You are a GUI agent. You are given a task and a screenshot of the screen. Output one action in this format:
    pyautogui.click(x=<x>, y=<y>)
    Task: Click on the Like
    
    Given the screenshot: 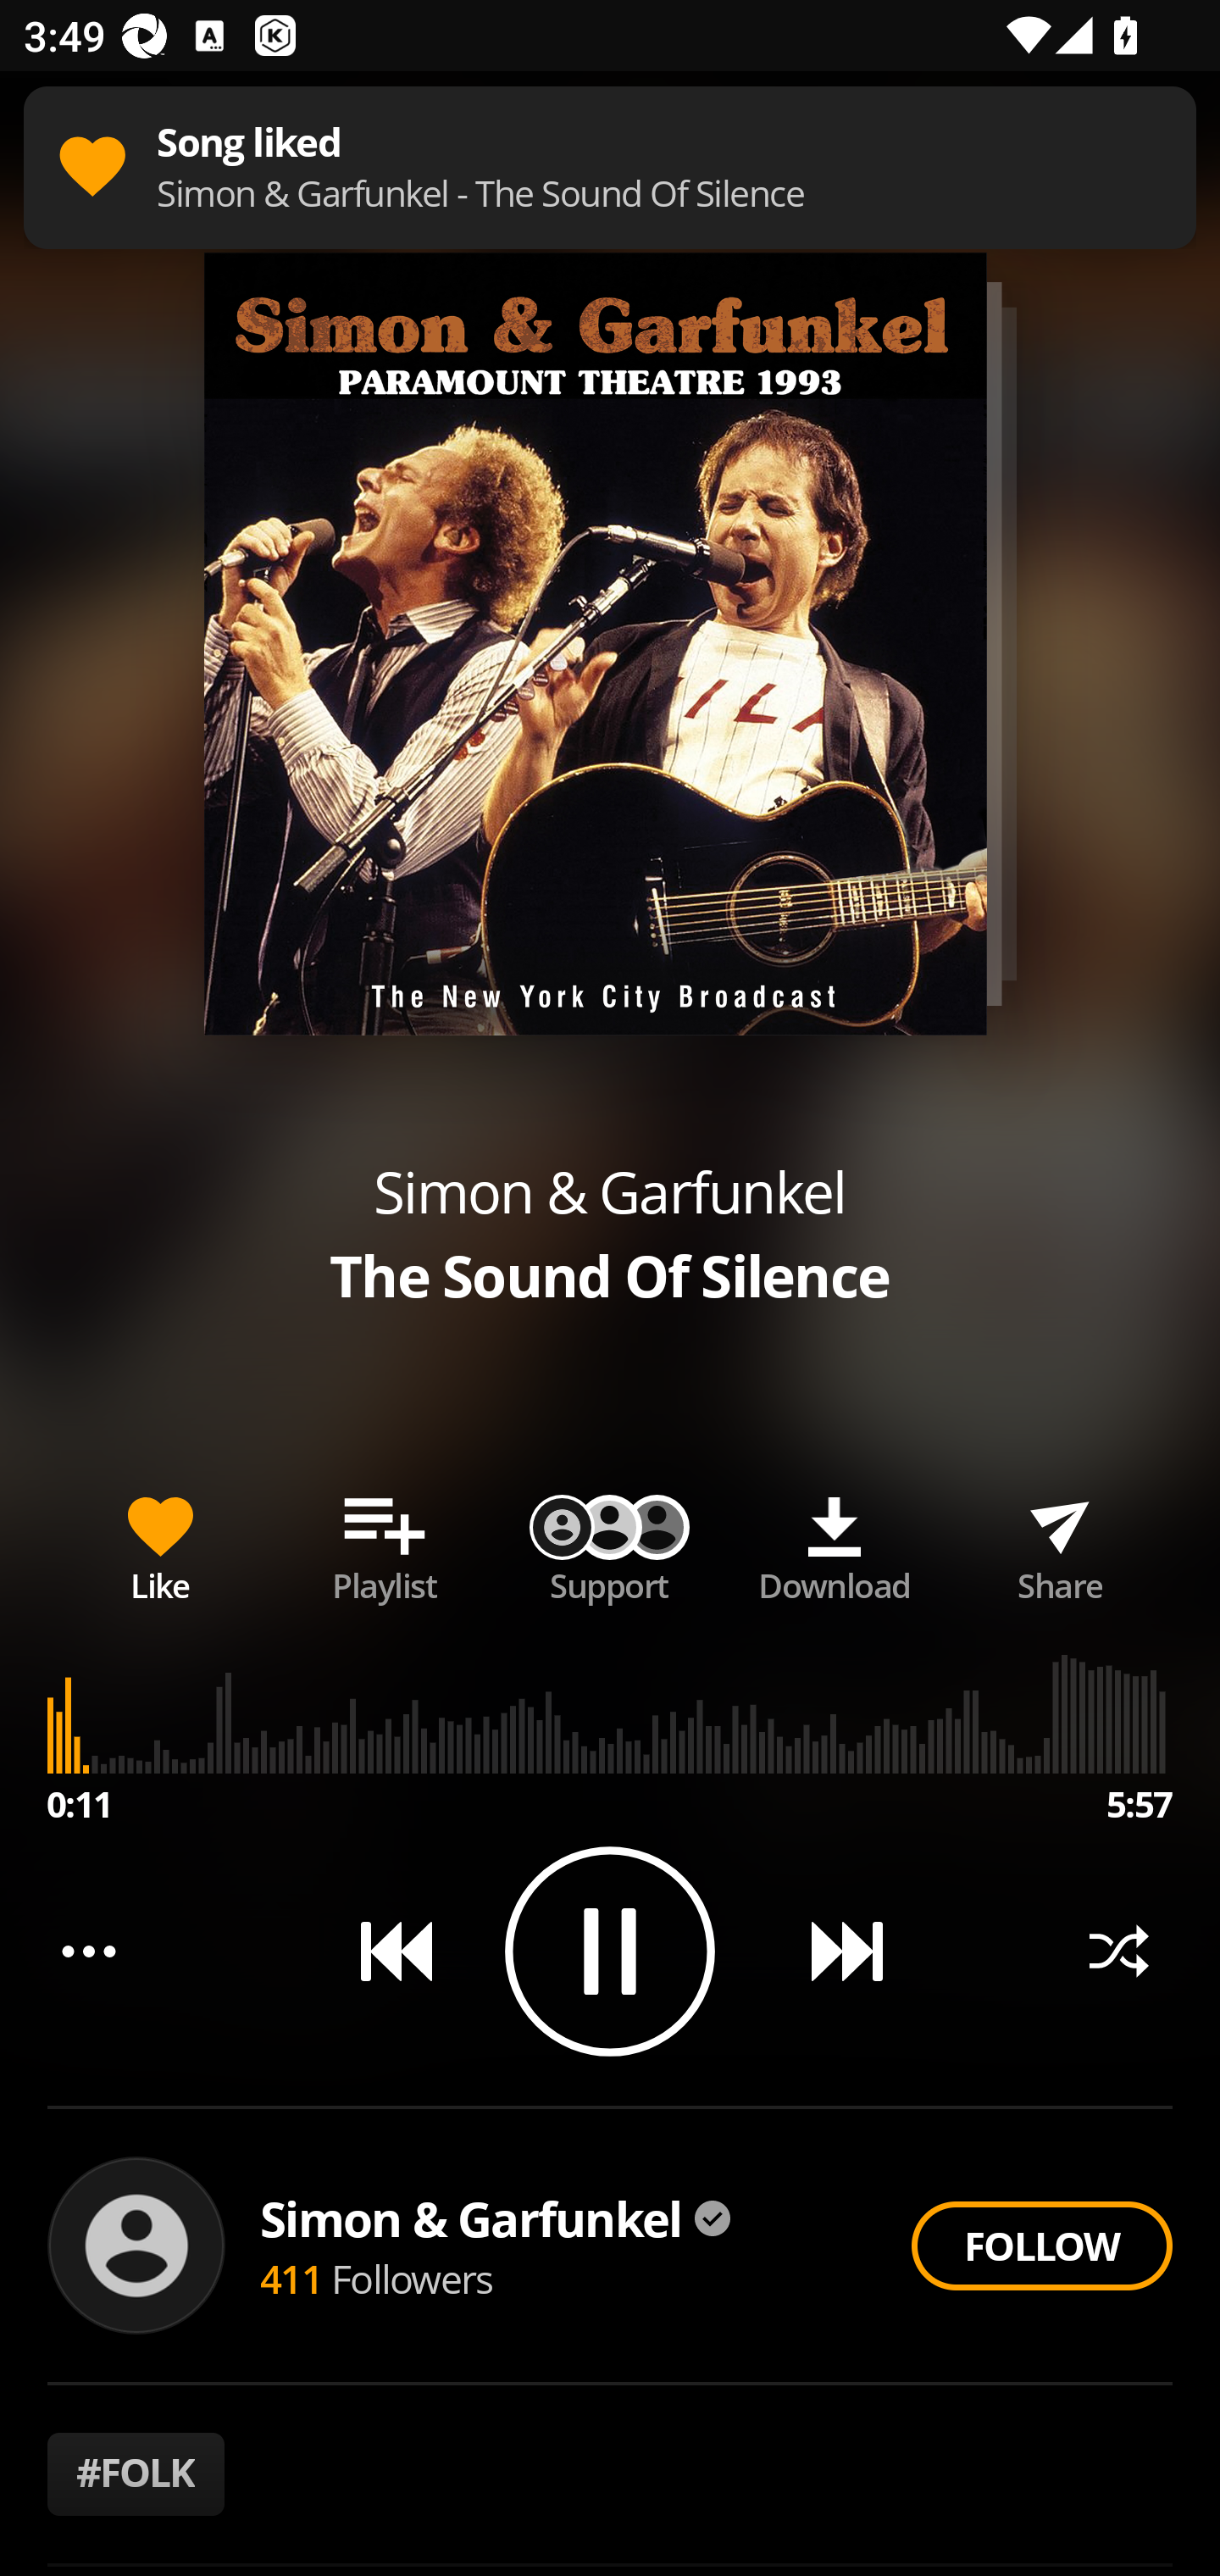 What is the action you would take?
    pyautogui.click(x=160, y=1542)
    